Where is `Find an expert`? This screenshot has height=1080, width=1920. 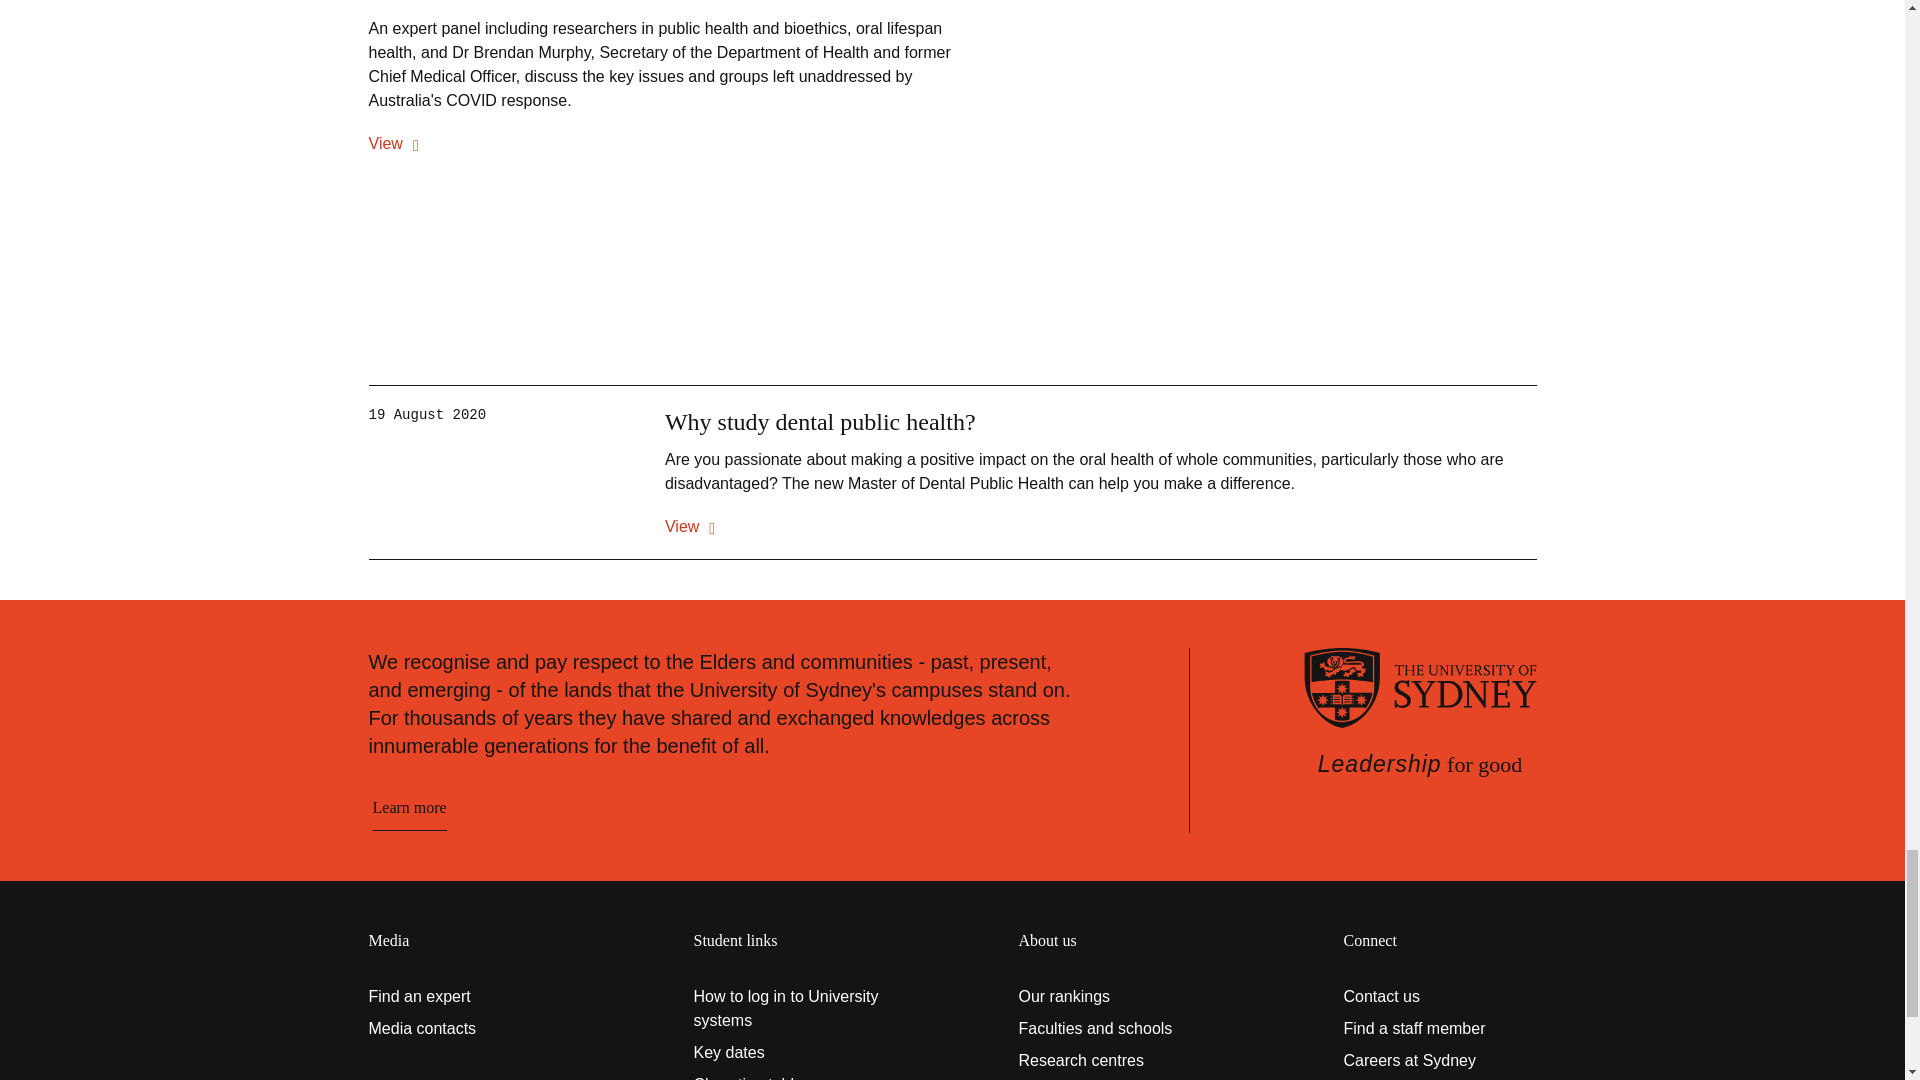
Find an expert is located at coordinates (464, 996).